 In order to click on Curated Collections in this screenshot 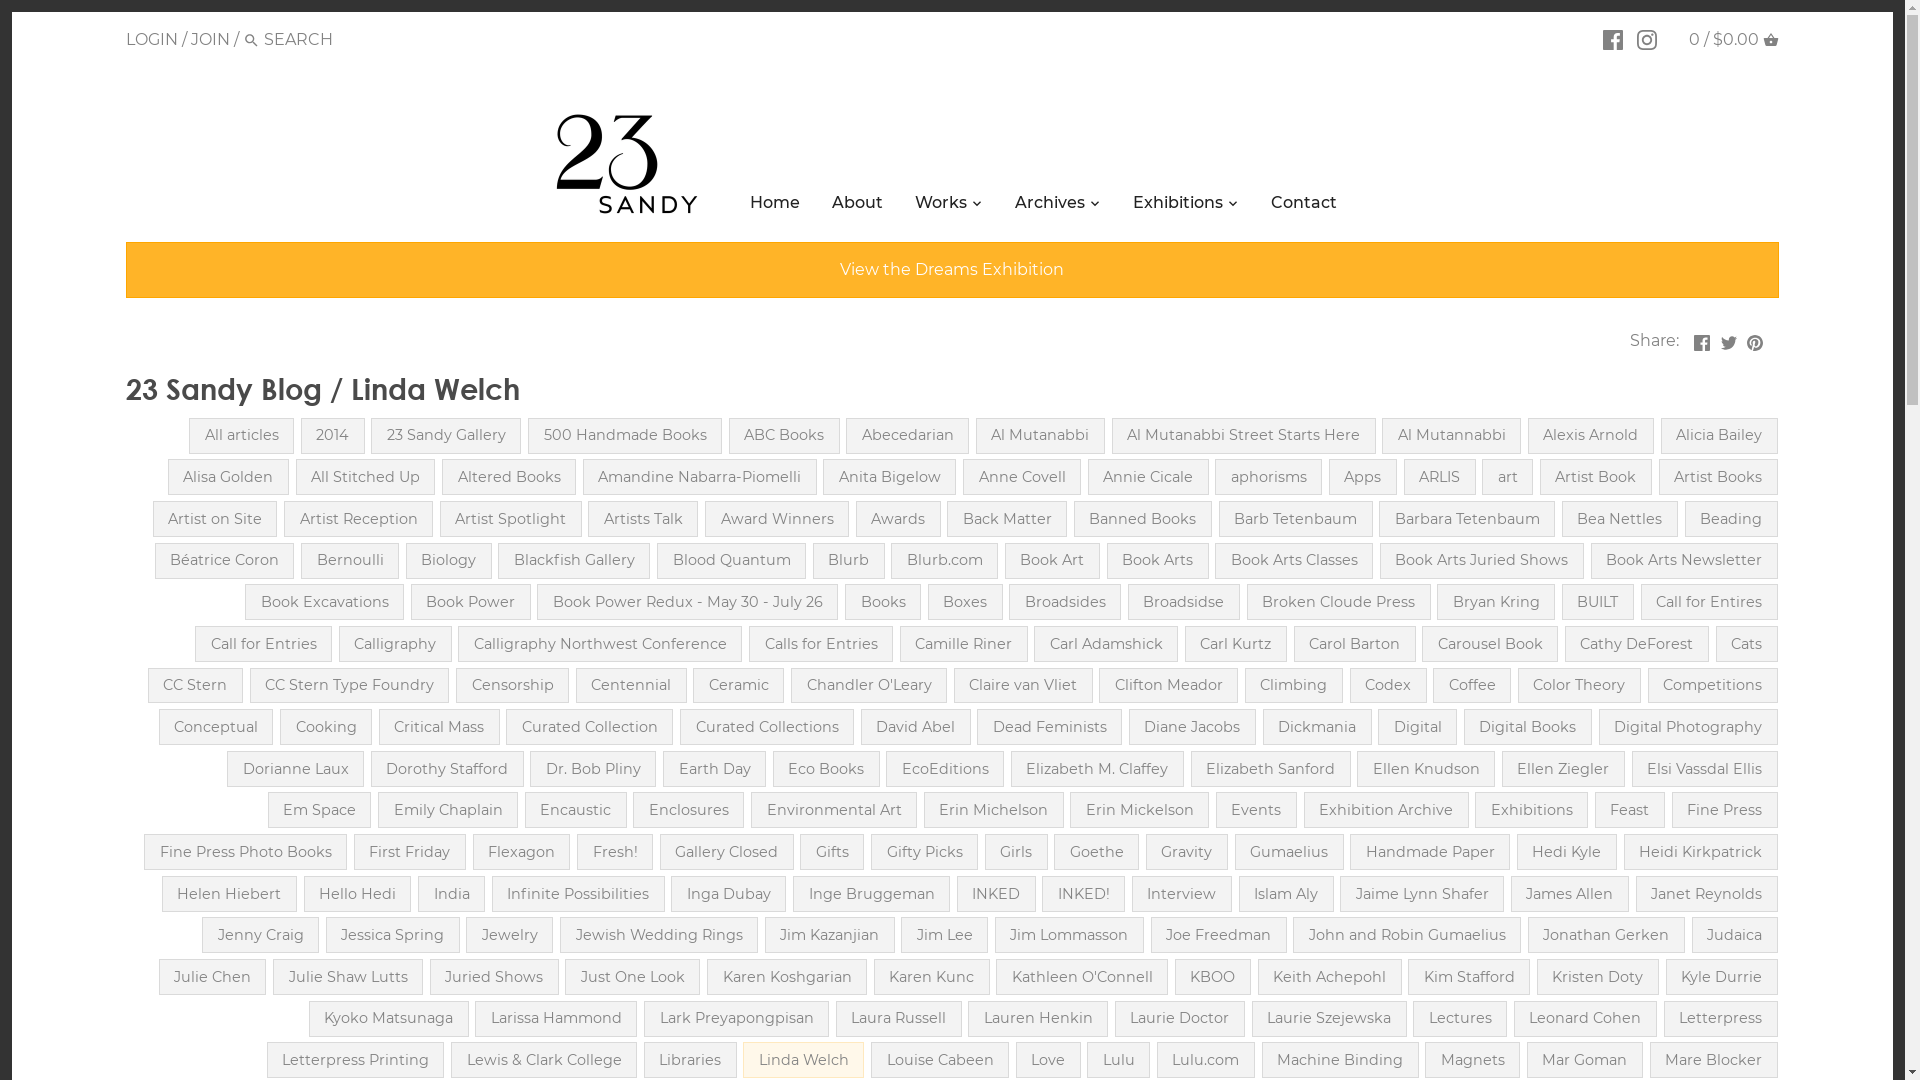, I will do `click(767, 727)`.